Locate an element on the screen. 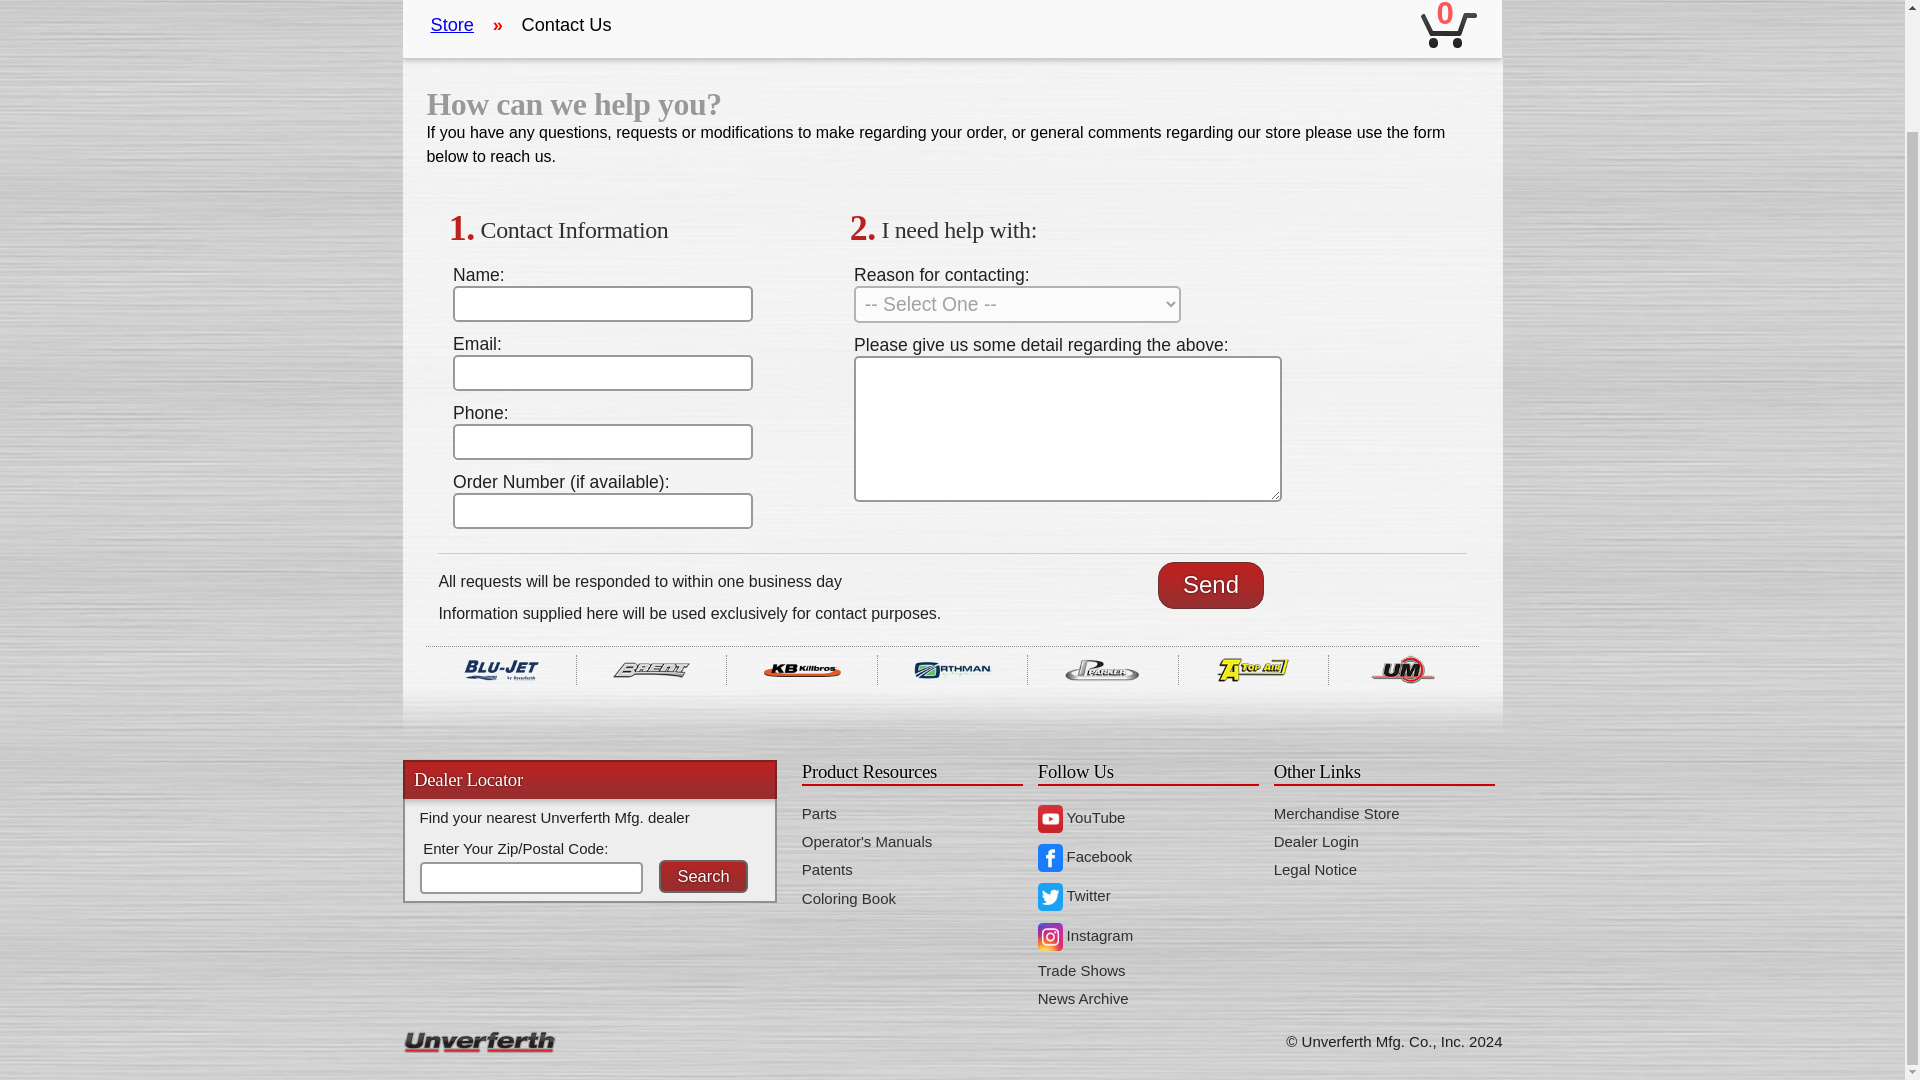  Search is located at coordinates (703, 876).